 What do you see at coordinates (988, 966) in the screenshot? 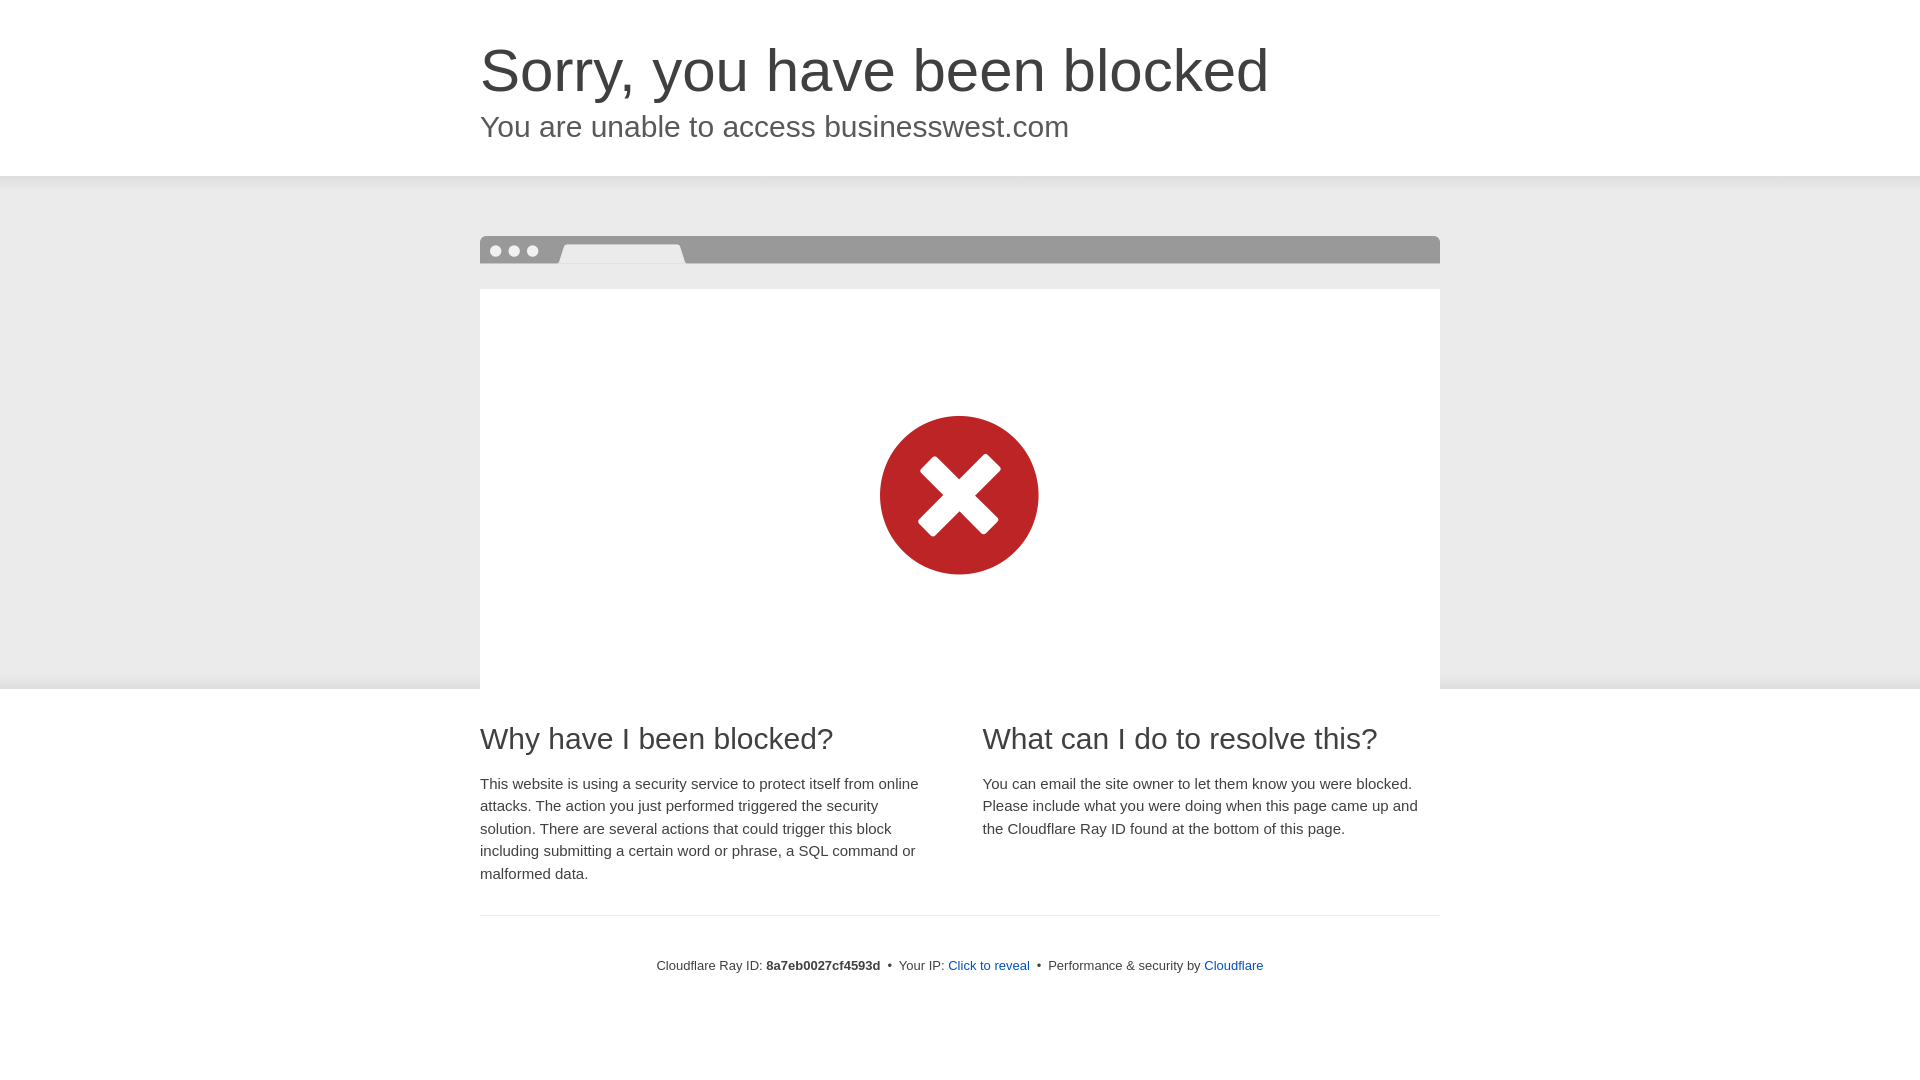
I see `Click to reveal` at bounding box center [988, 966].